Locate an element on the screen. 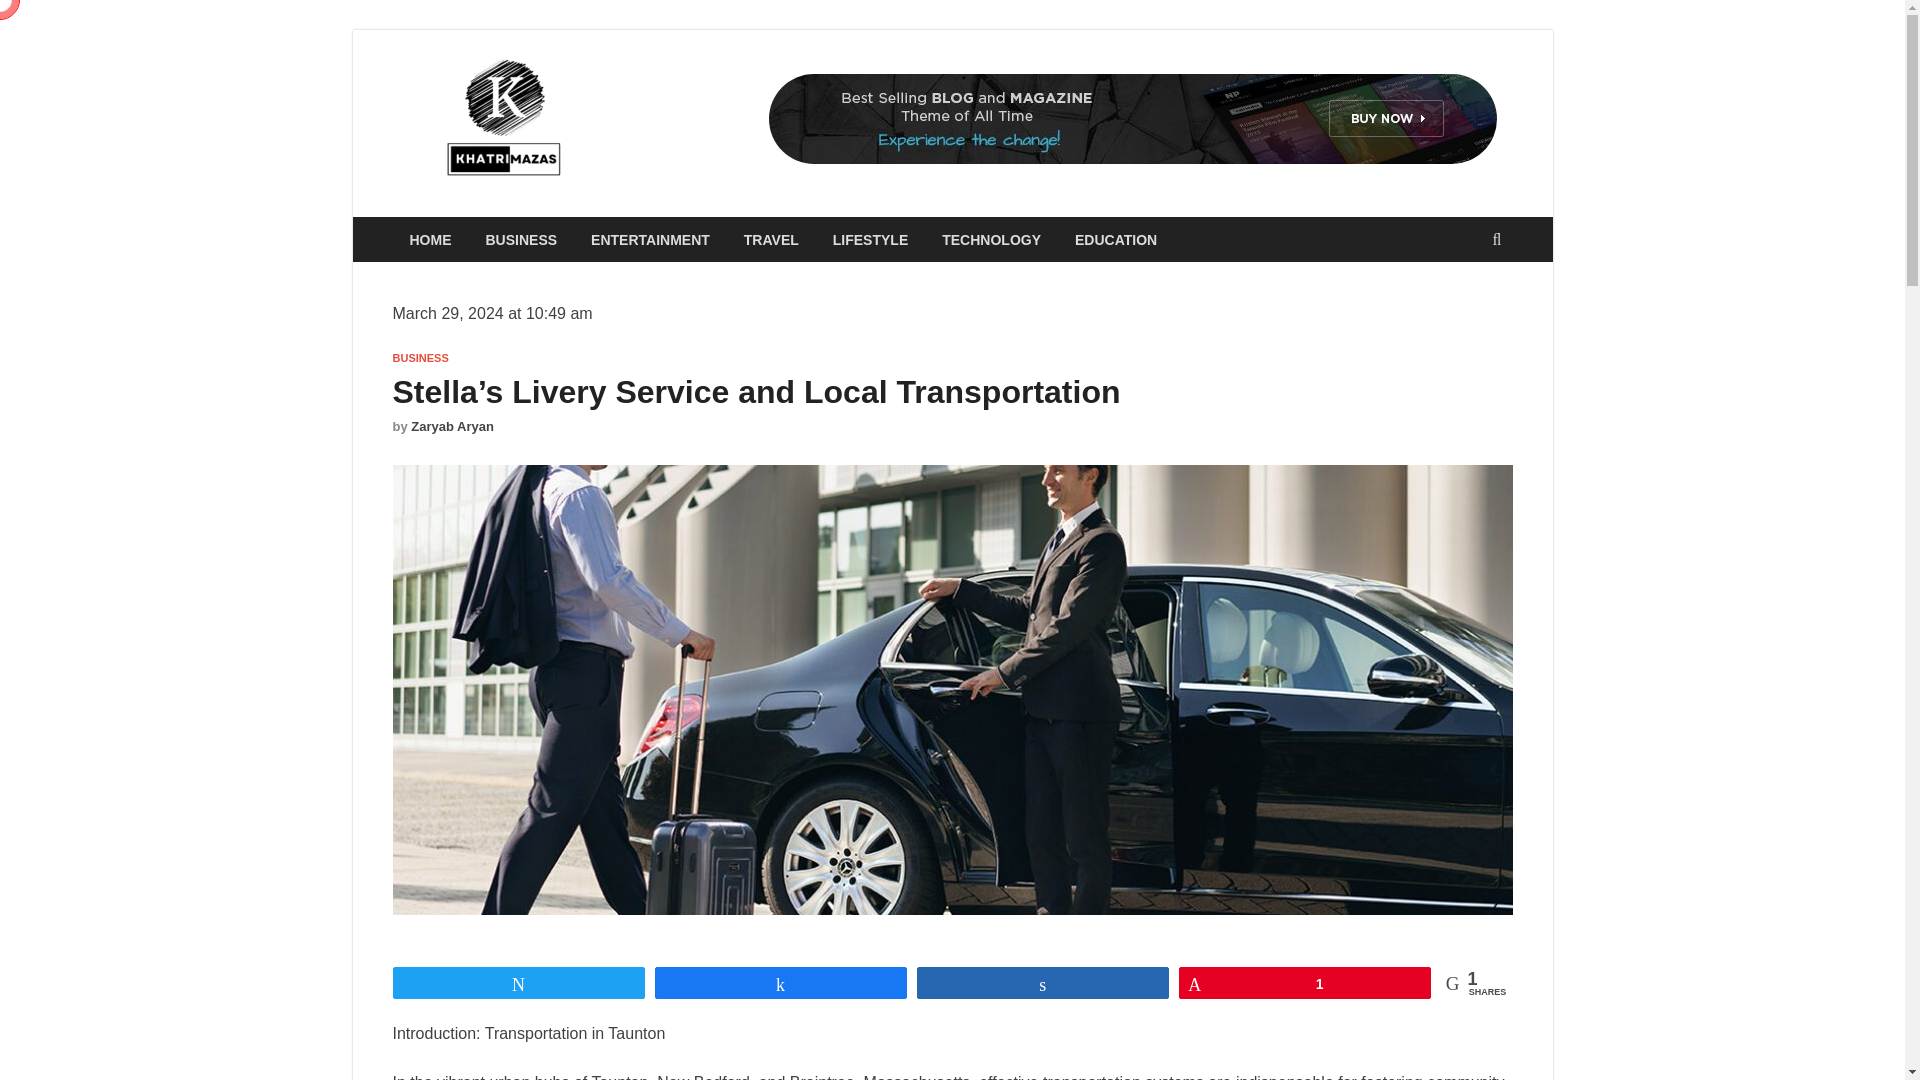  TRAVEL is located at coordinates (772, 240).